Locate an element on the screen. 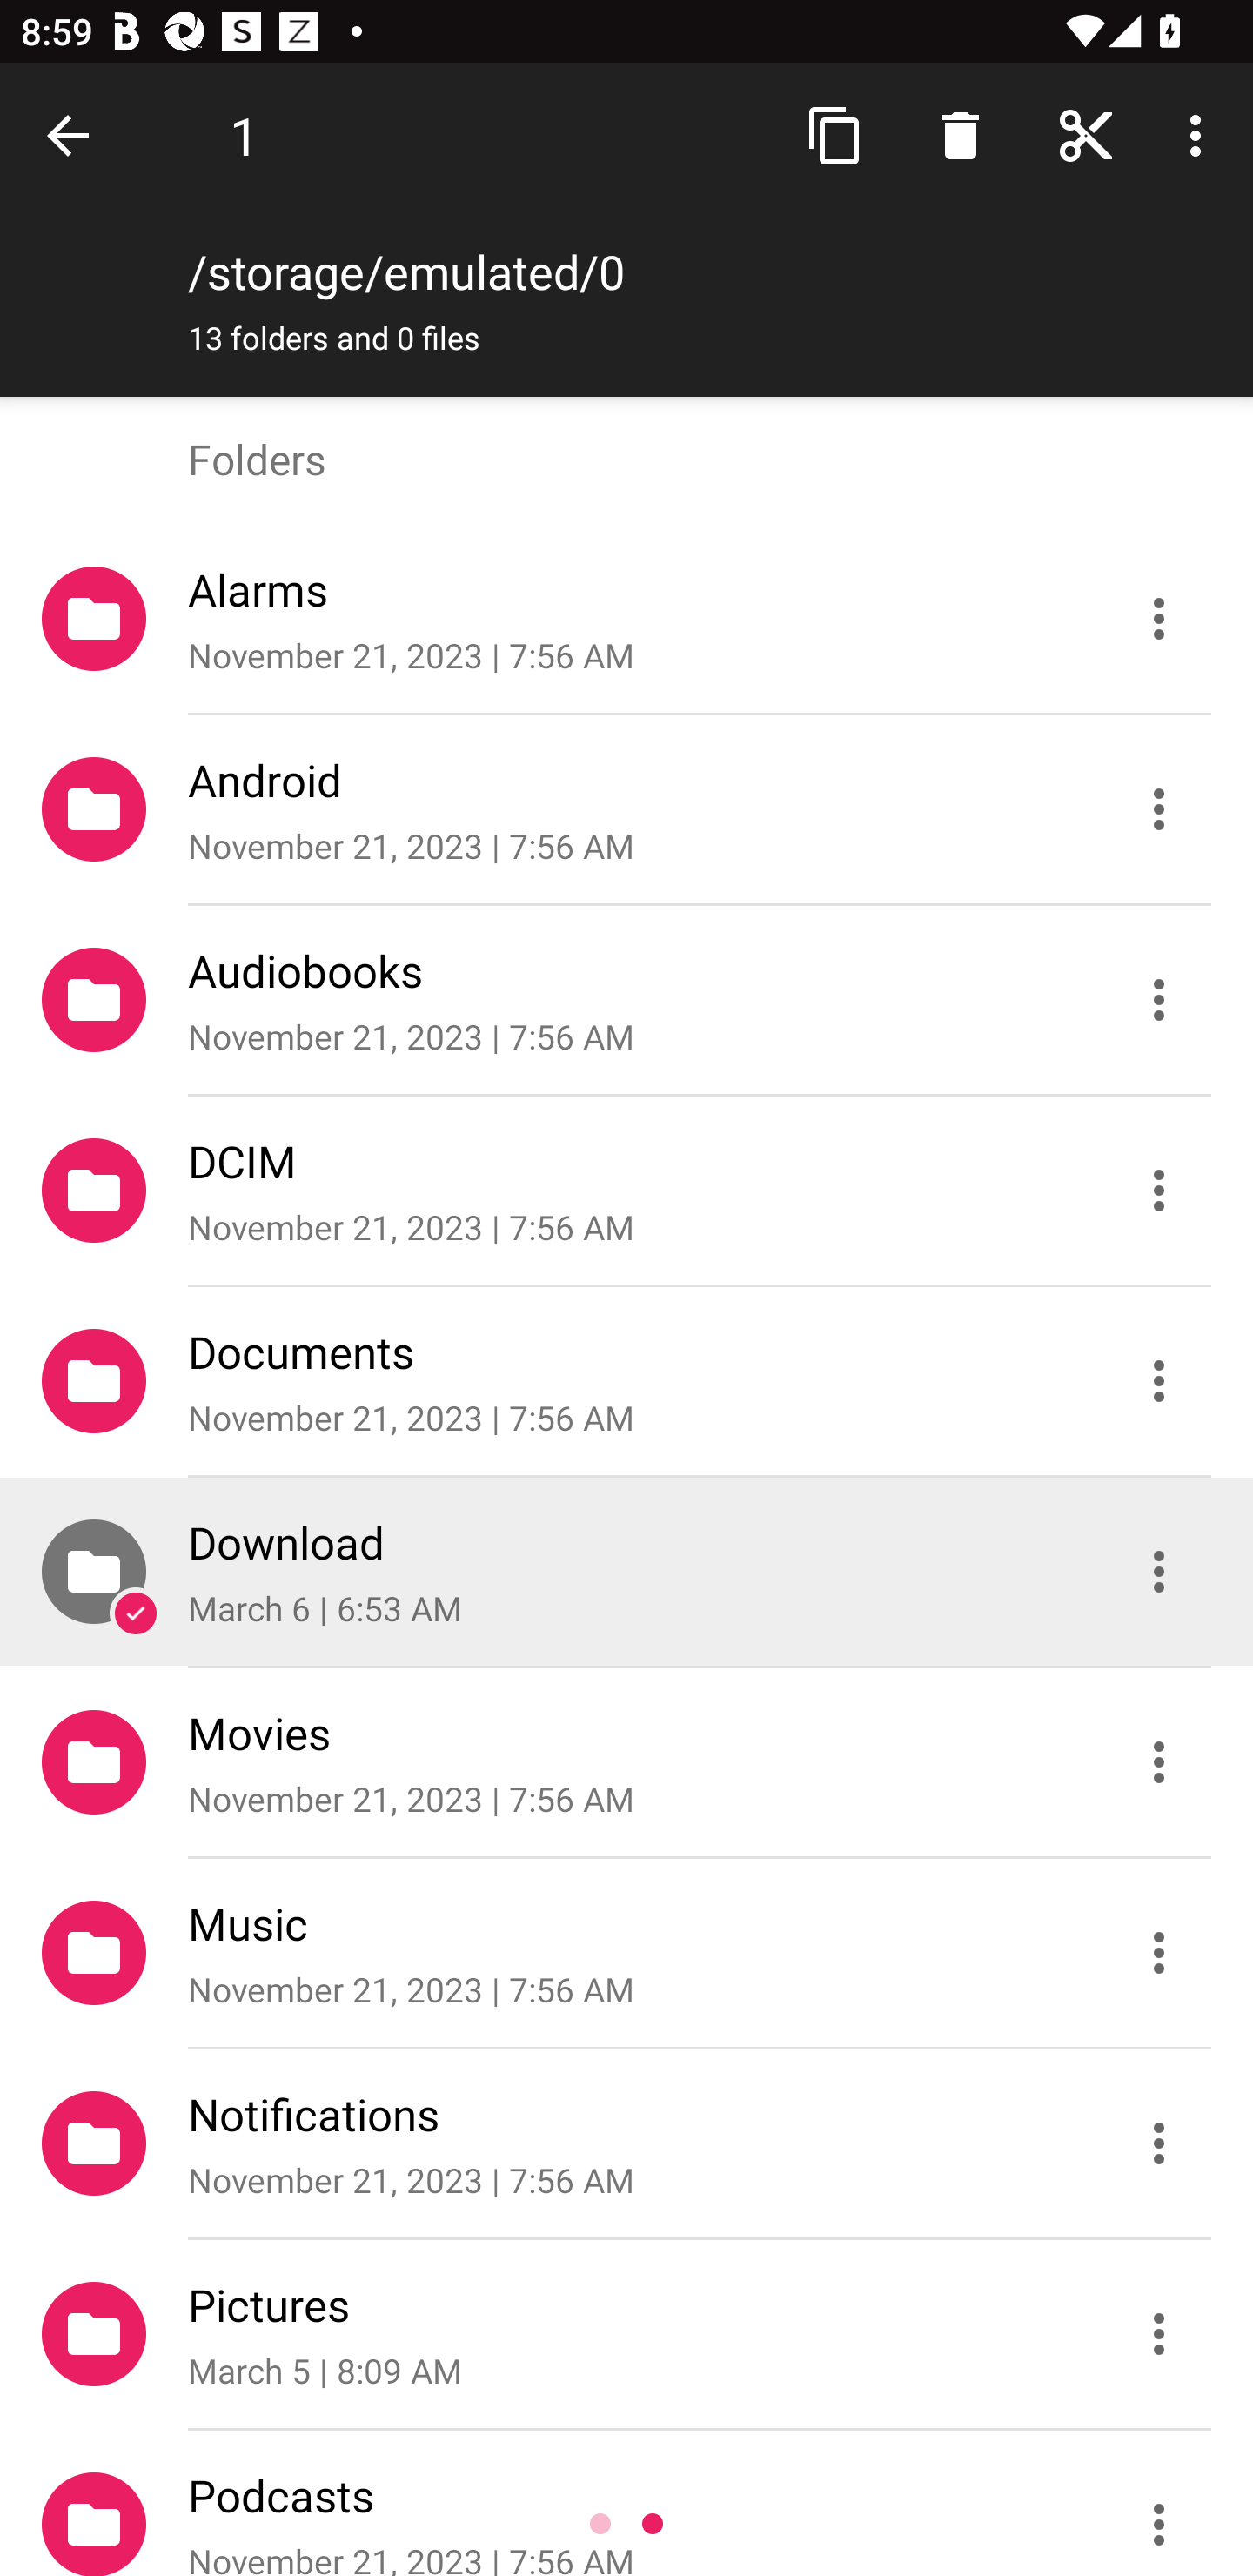 The width and height of the screenshot is (1253, 2576). Documents November 21, 2023 | 7:56 AM is located at coordinates (626, 1382).